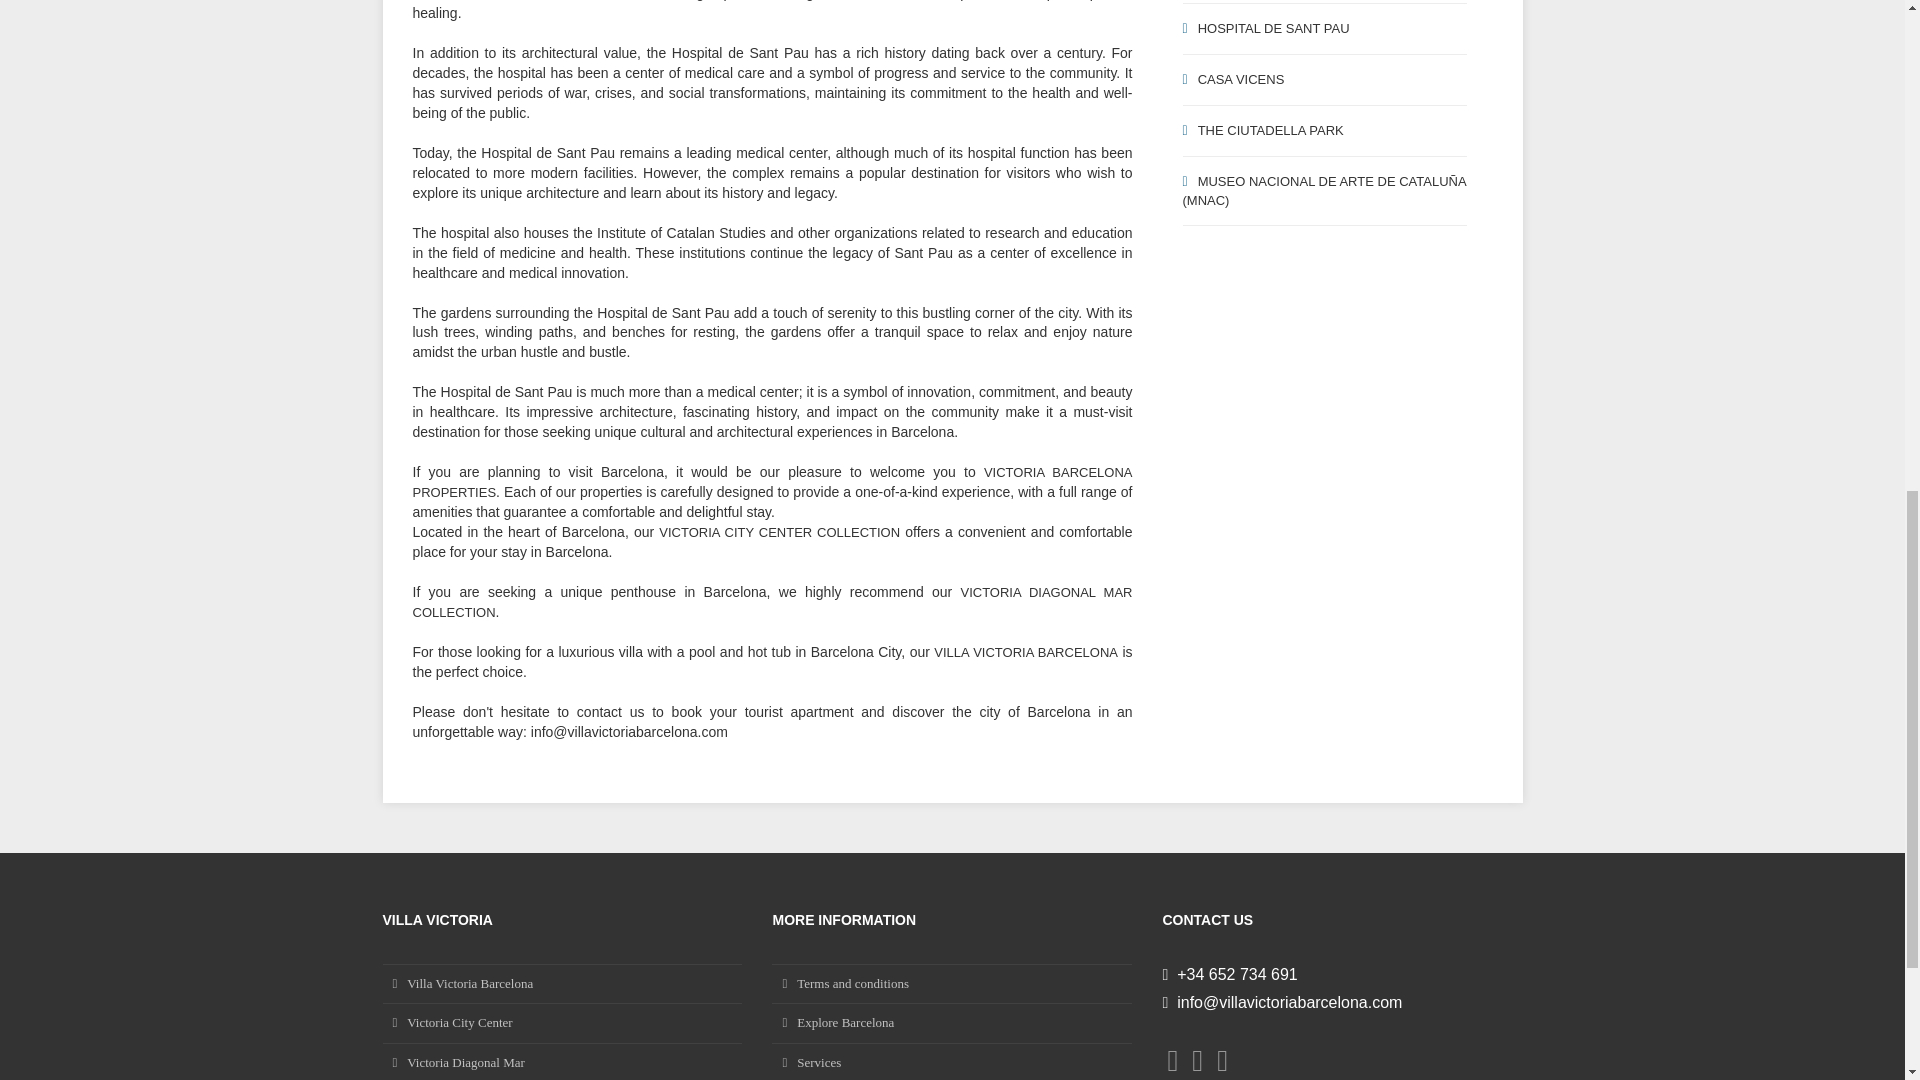 Image resolution: width=1920 pixels, height=1080 pixels. Describe the element at coordinates (1324, 2) in the screenshot. I see `LA BARCELONETA` at that location.